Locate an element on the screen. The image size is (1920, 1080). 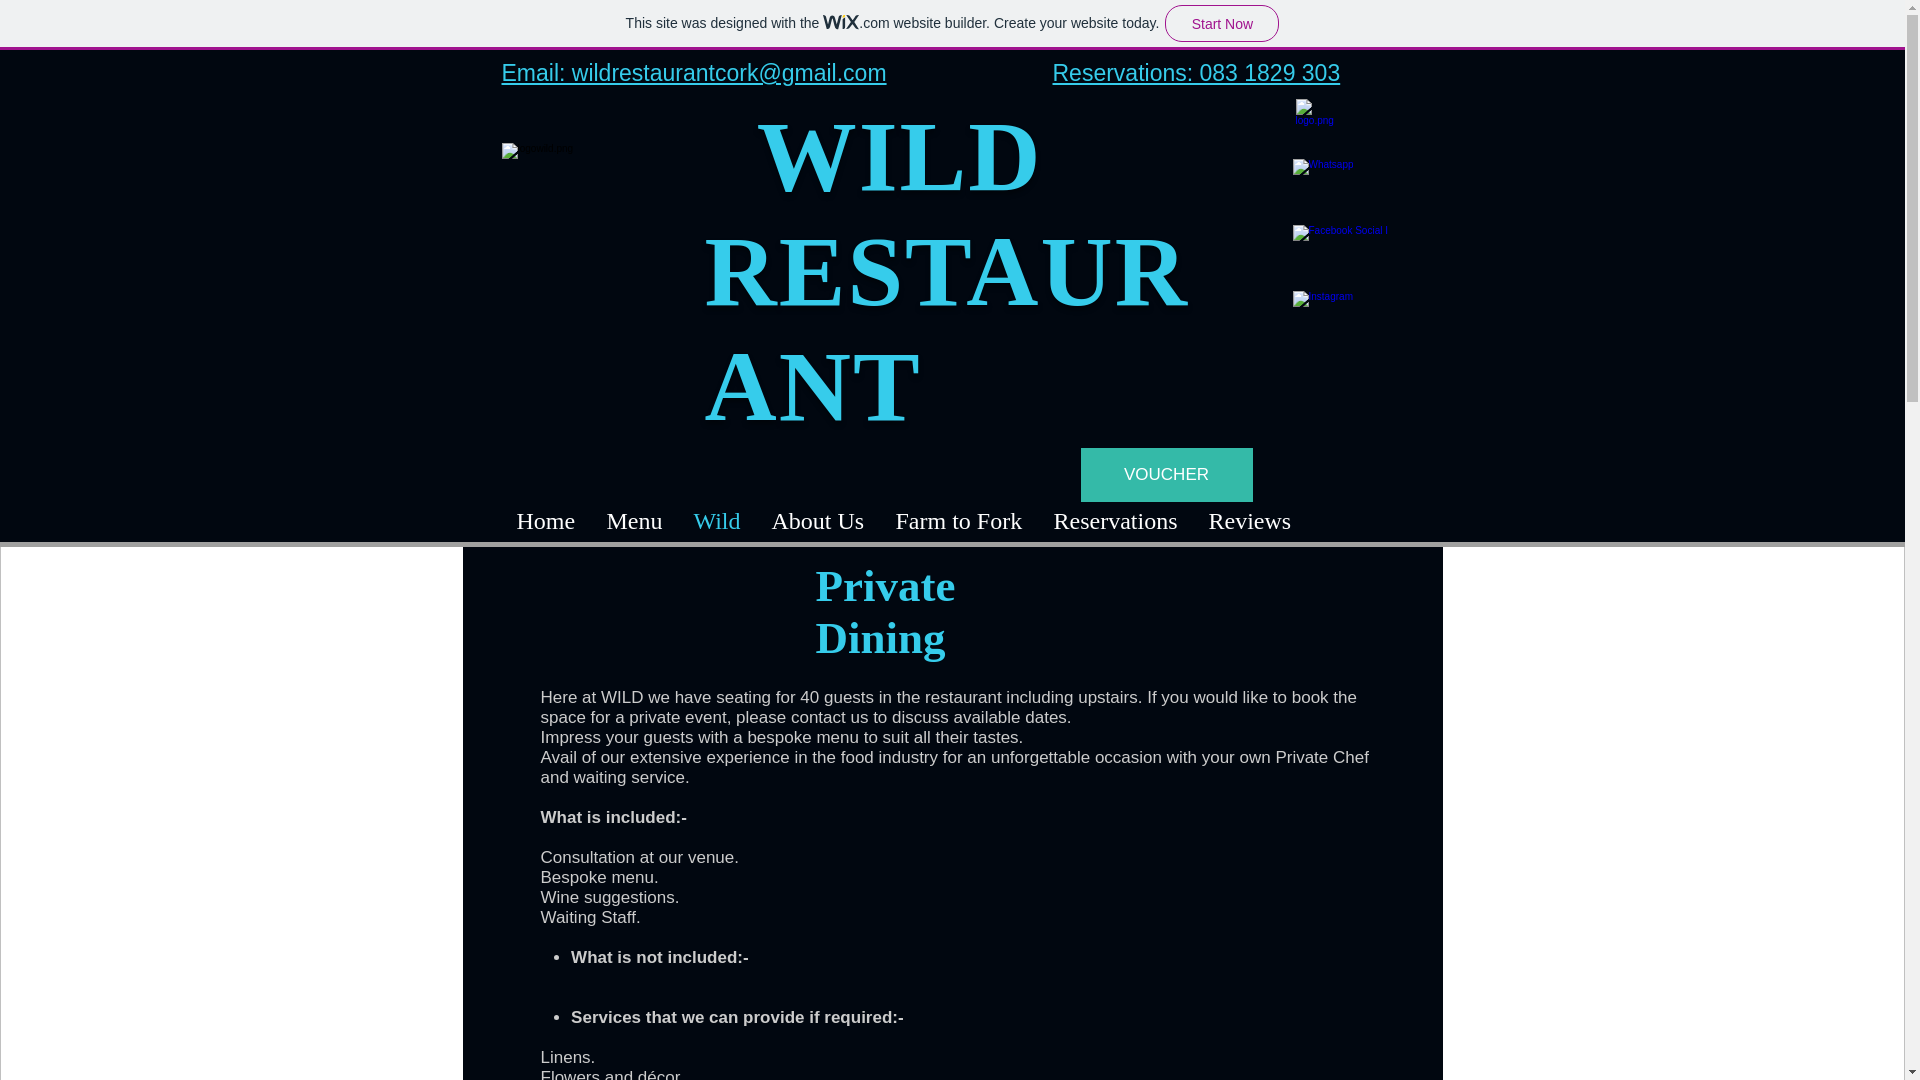
Farm to Fork is located at coordinates (958, 522).